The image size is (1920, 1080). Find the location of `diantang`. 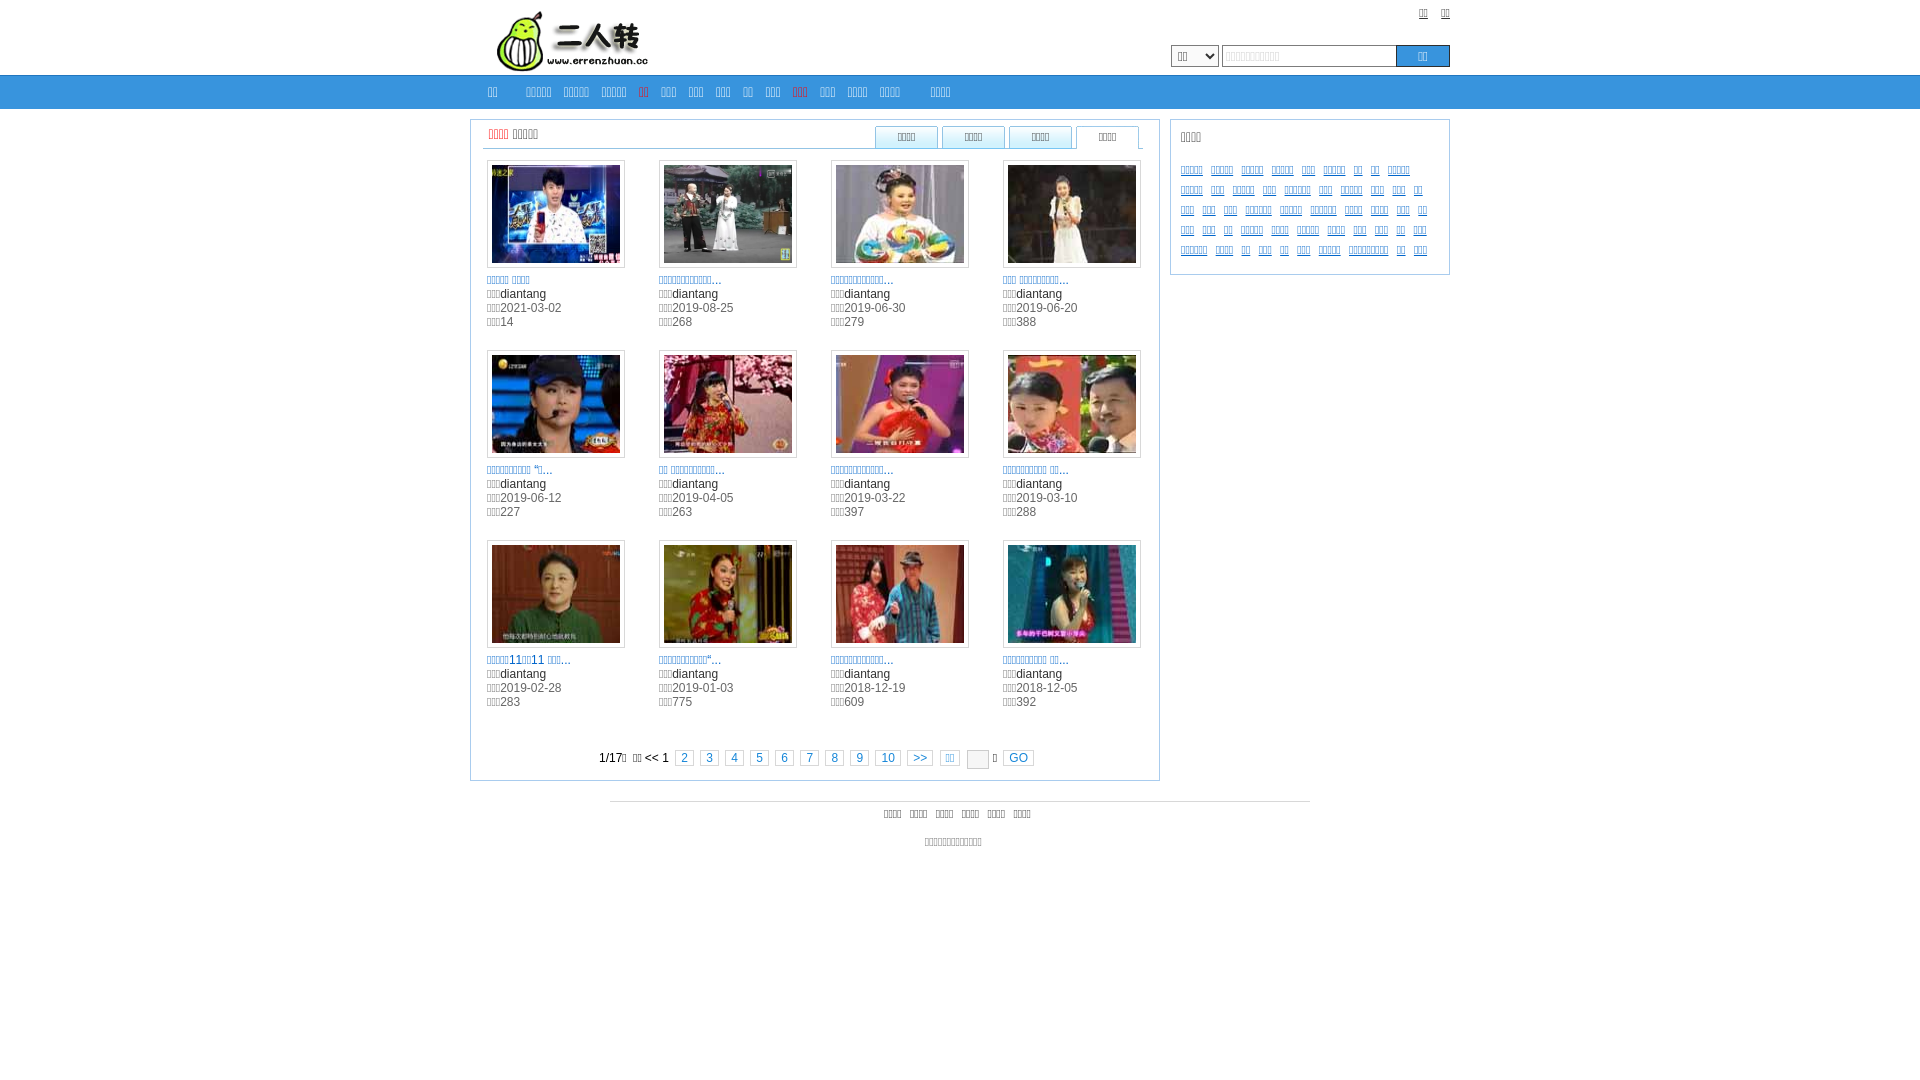

diantang is located at coordinates (867, 484).